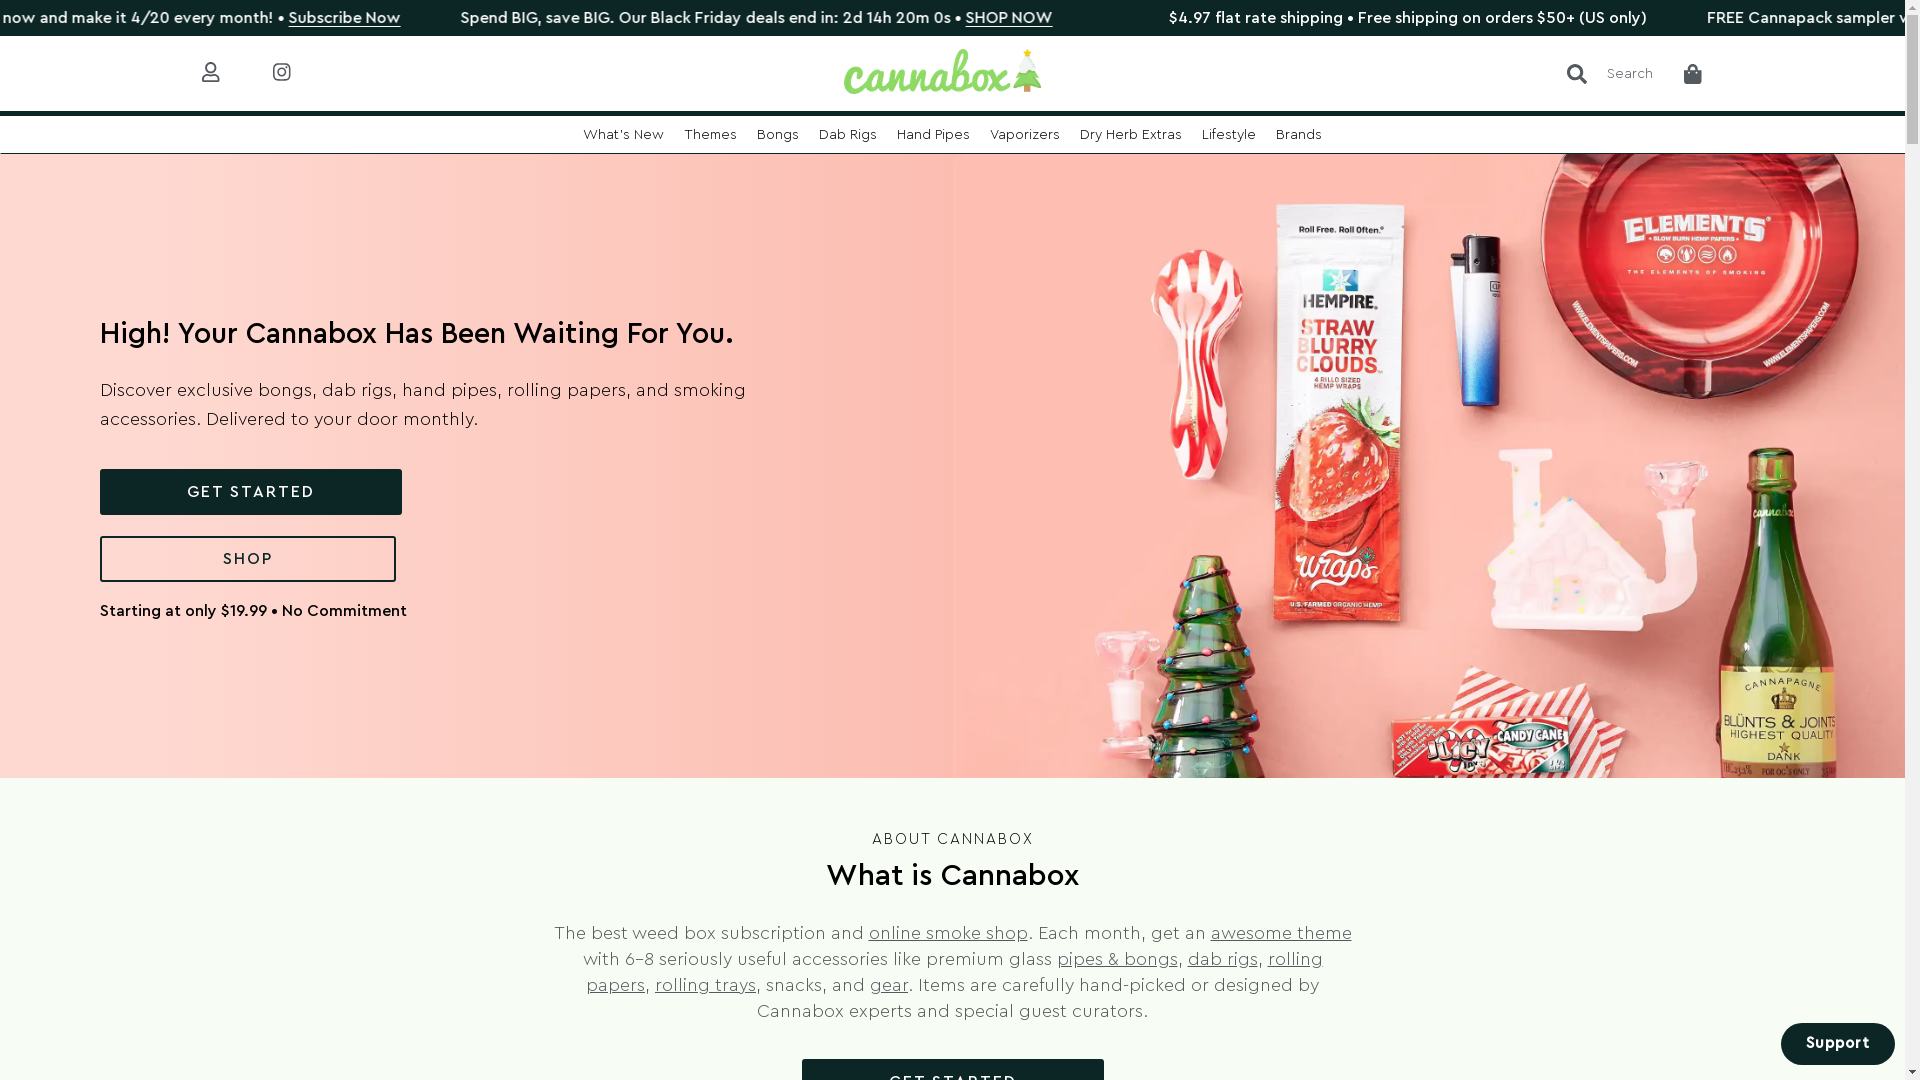 The width and height of the screenshot is (1920, 1080). I want to click on What's New, so click(624, 135).